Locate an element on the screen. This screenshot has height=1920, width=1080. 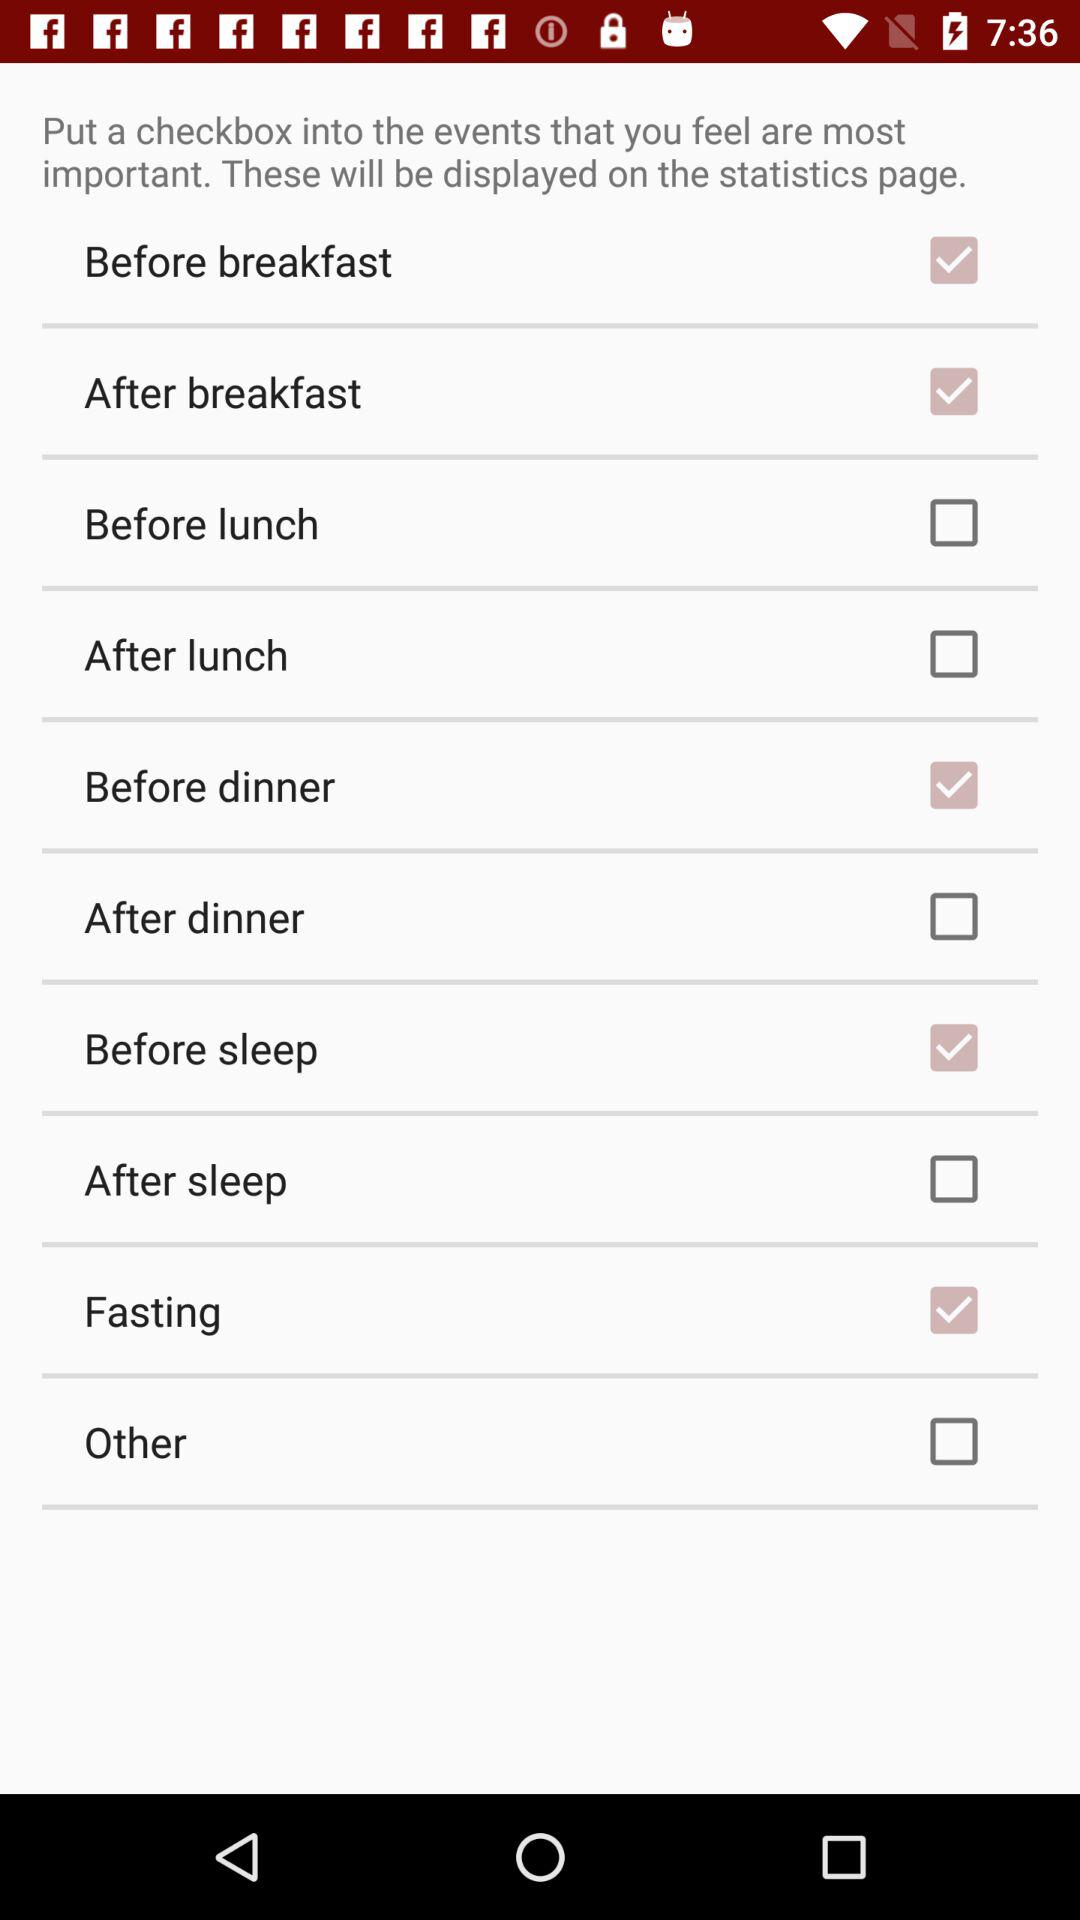
launch checkbox below after dinner checkbox is located at coordinates (540, 1047).